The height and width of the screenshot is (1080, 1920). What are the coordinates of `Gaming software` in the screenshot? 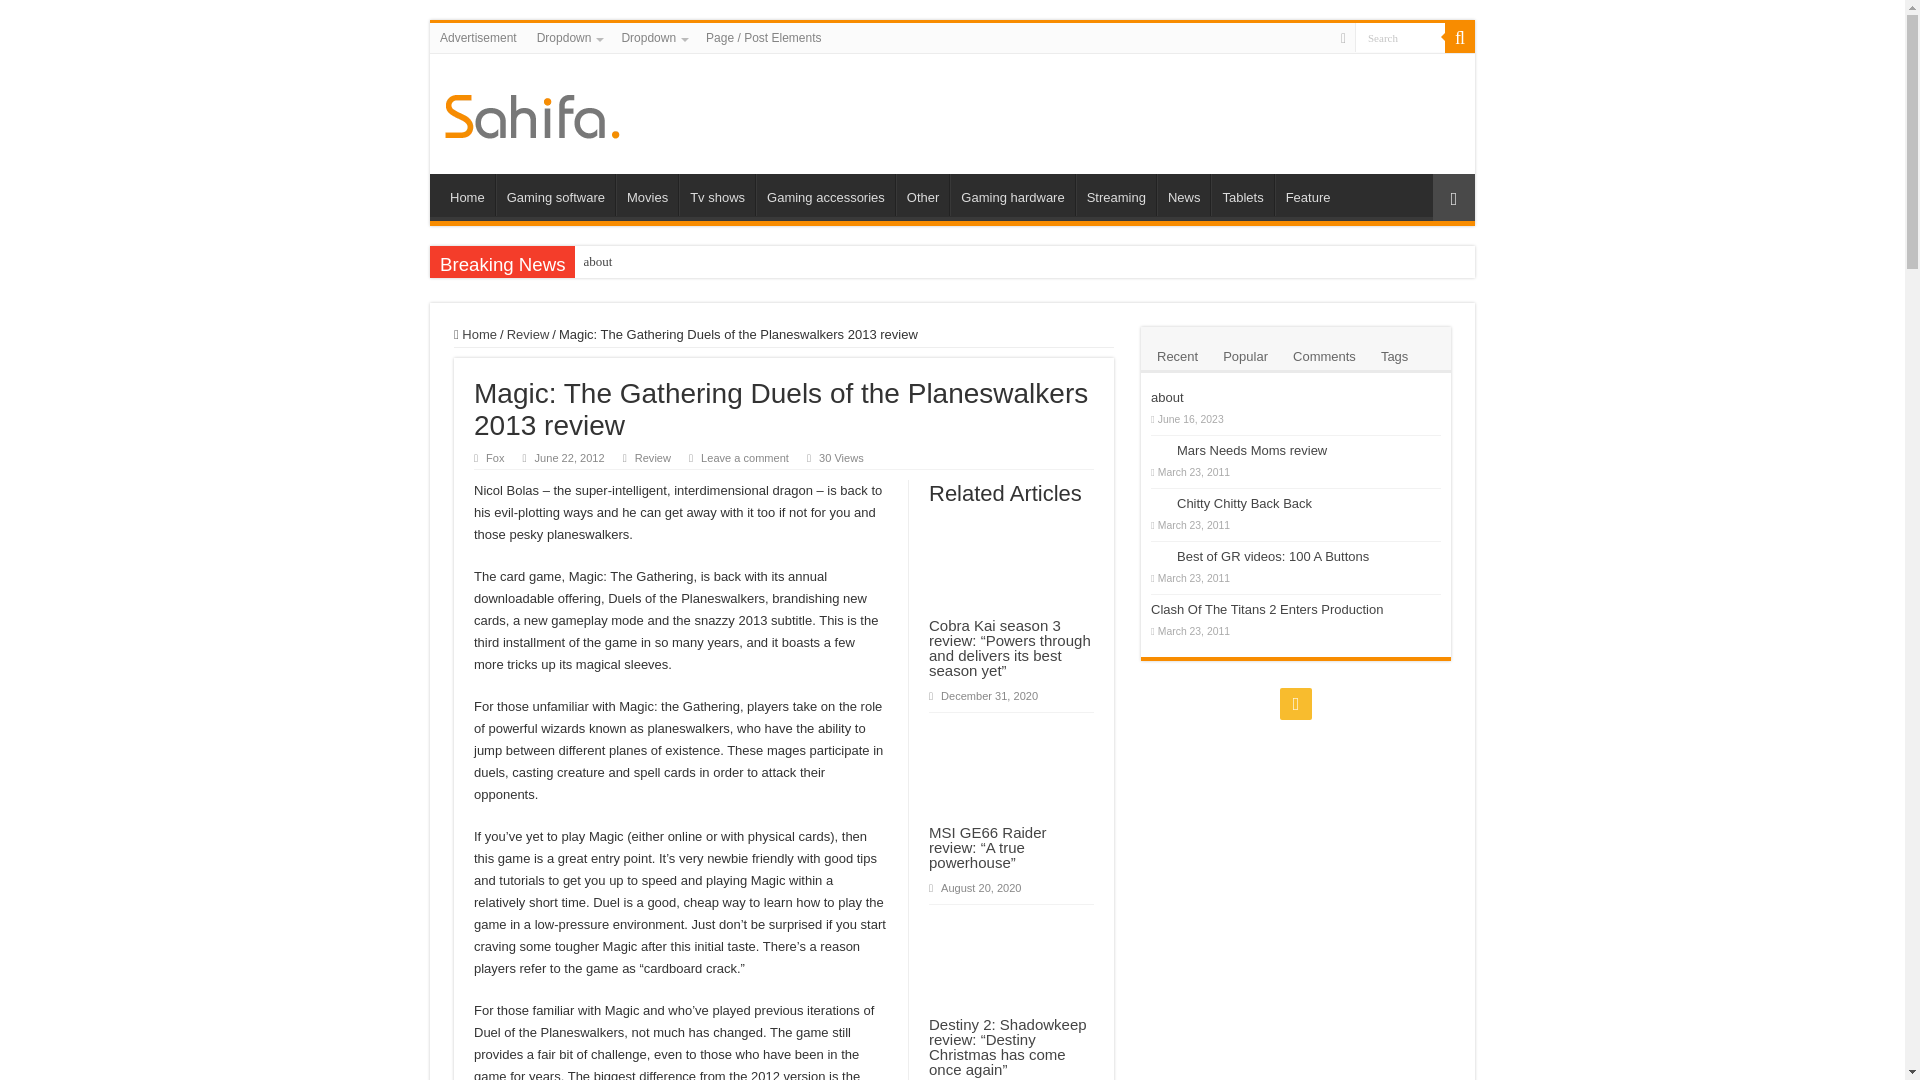 It's located at (554, 194).